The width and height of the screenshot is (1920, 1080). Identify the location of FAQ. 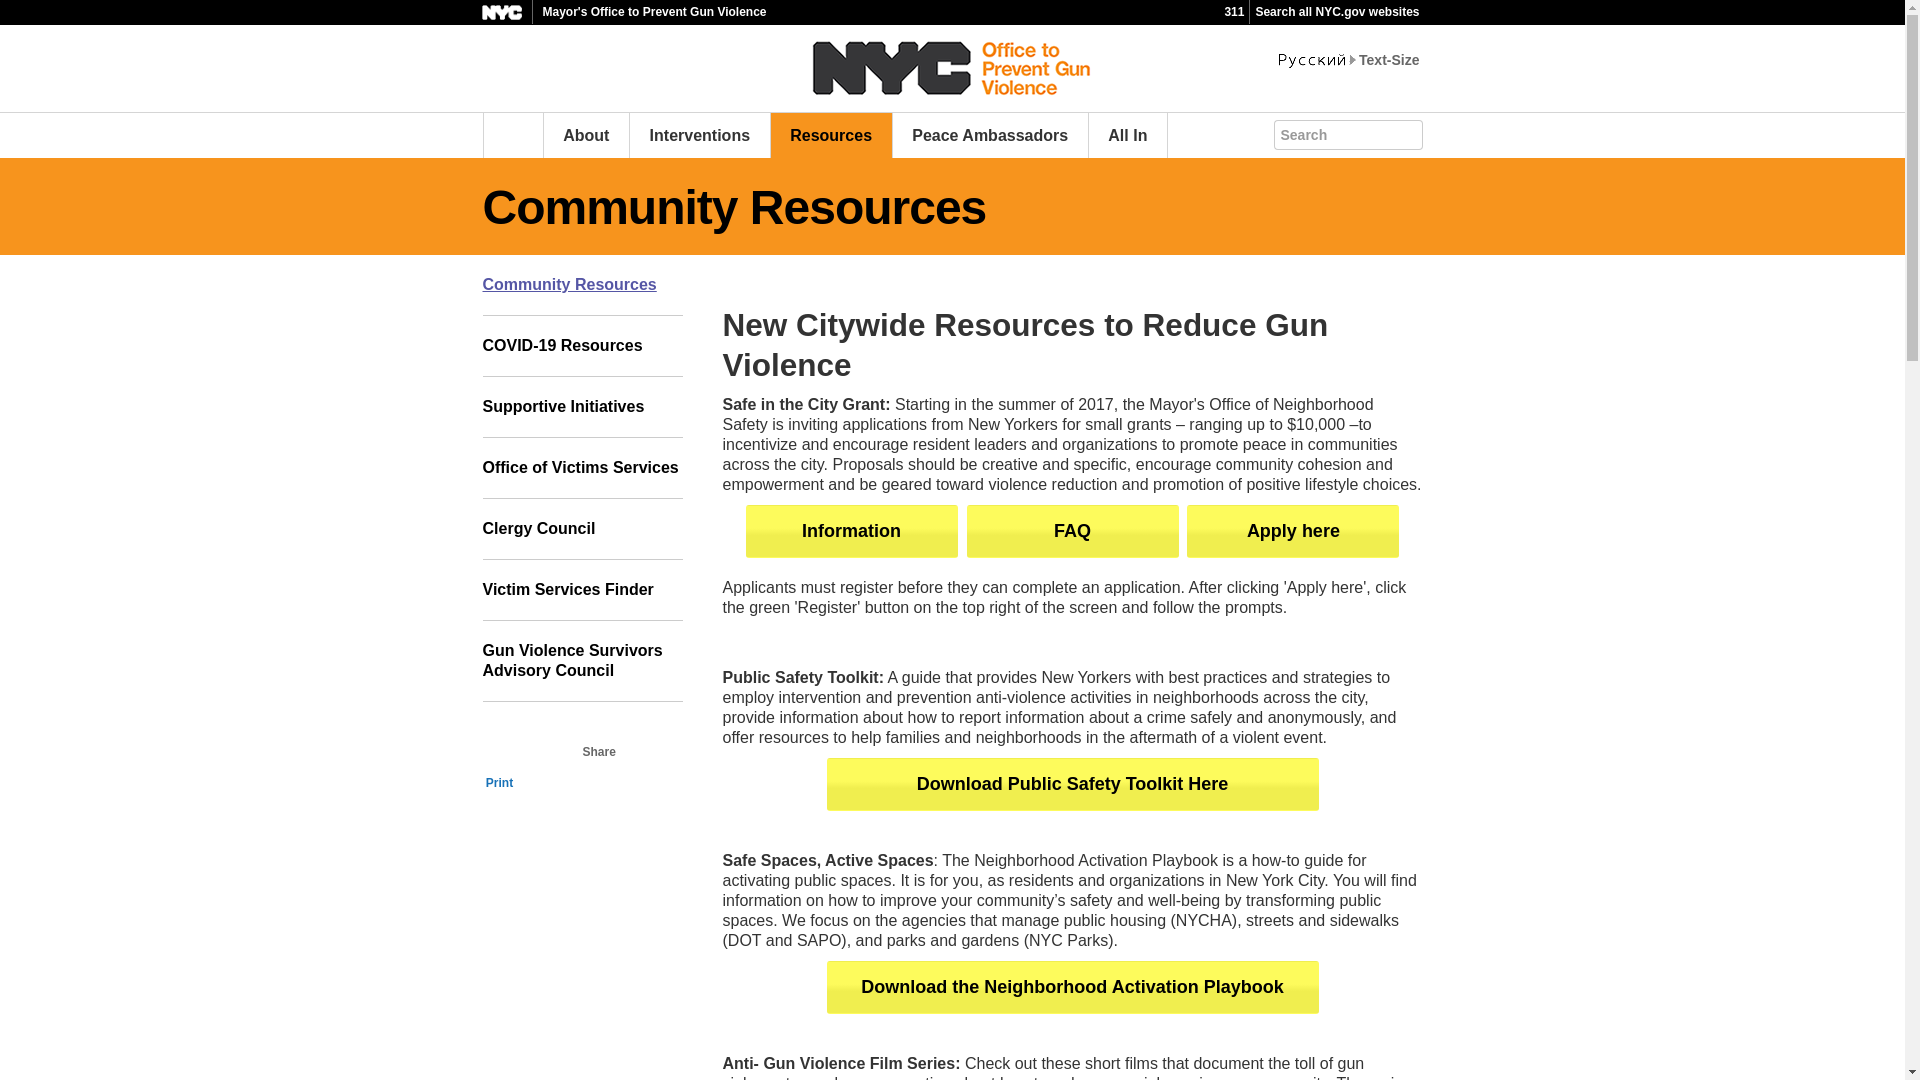
(1072, 532).